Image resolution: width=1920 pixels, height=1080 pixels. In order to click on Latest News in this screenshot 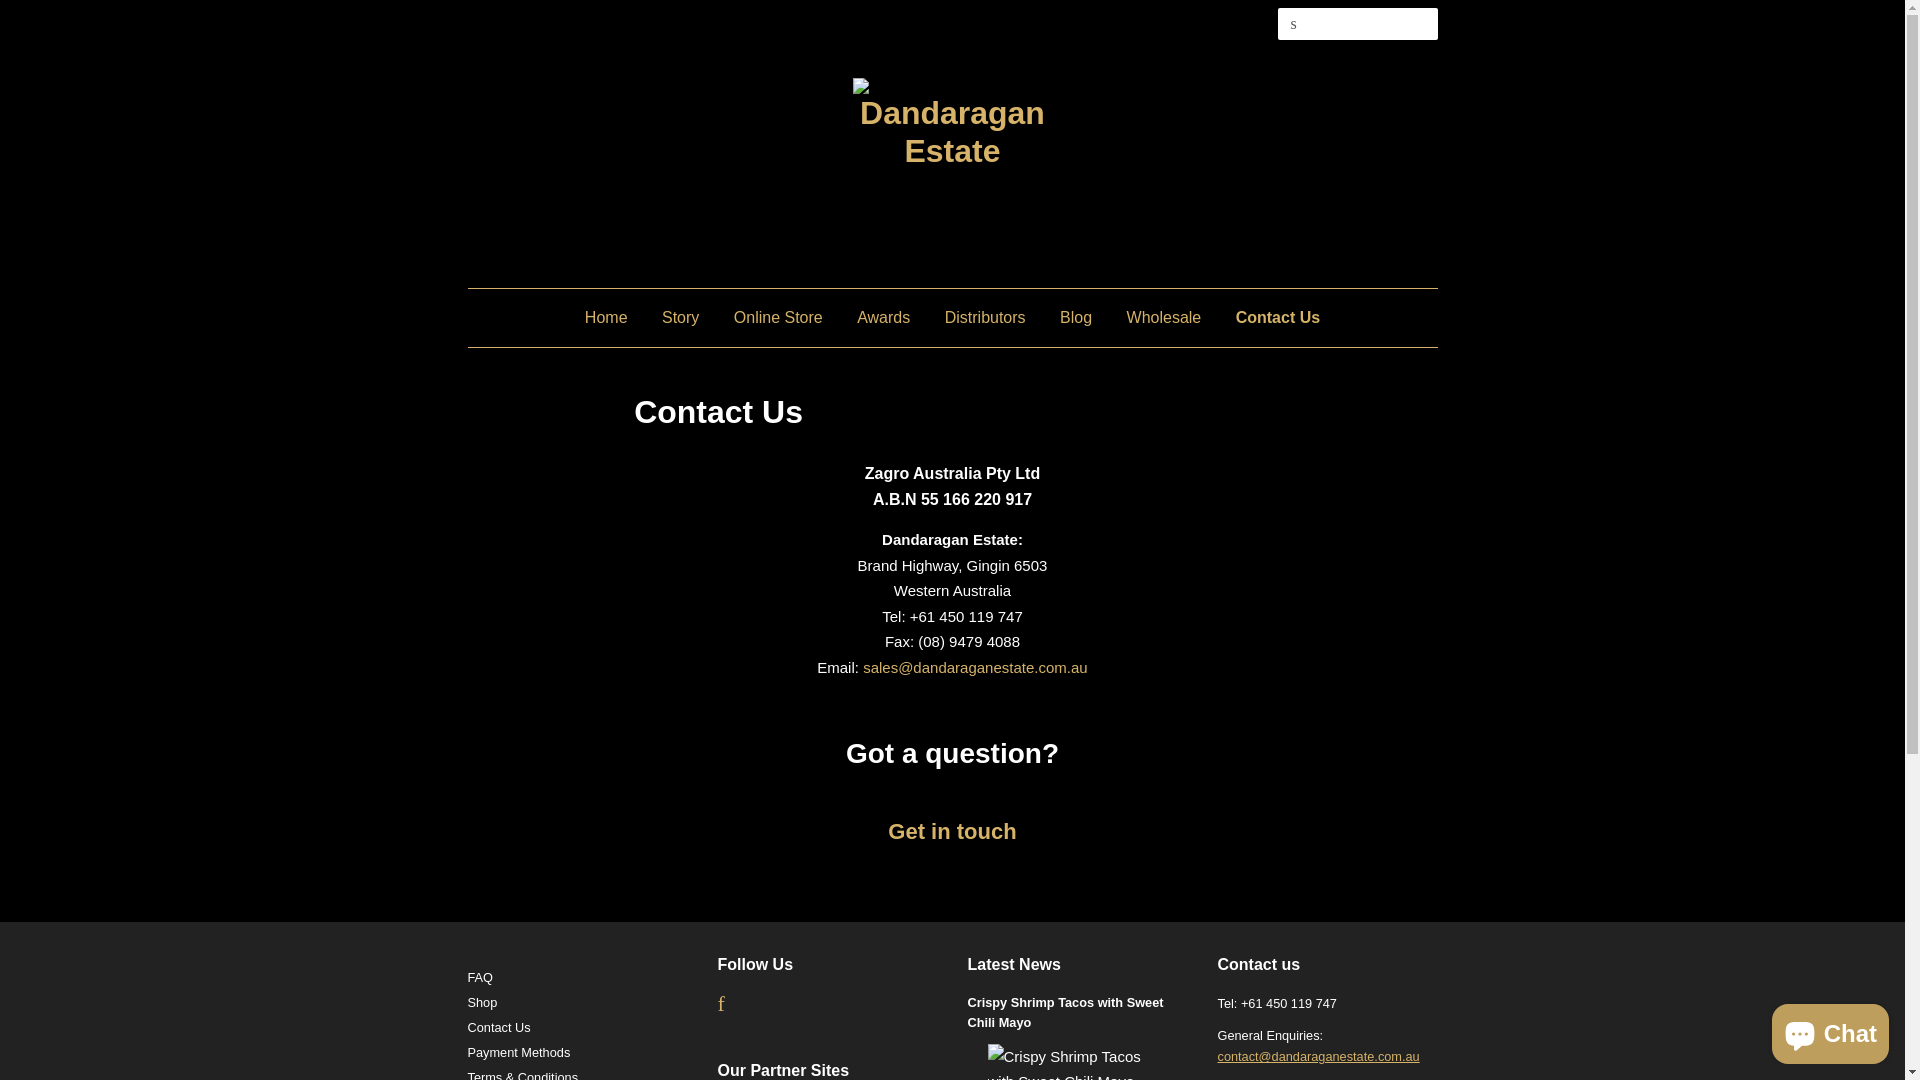, I will do `click(1014, 964)`.